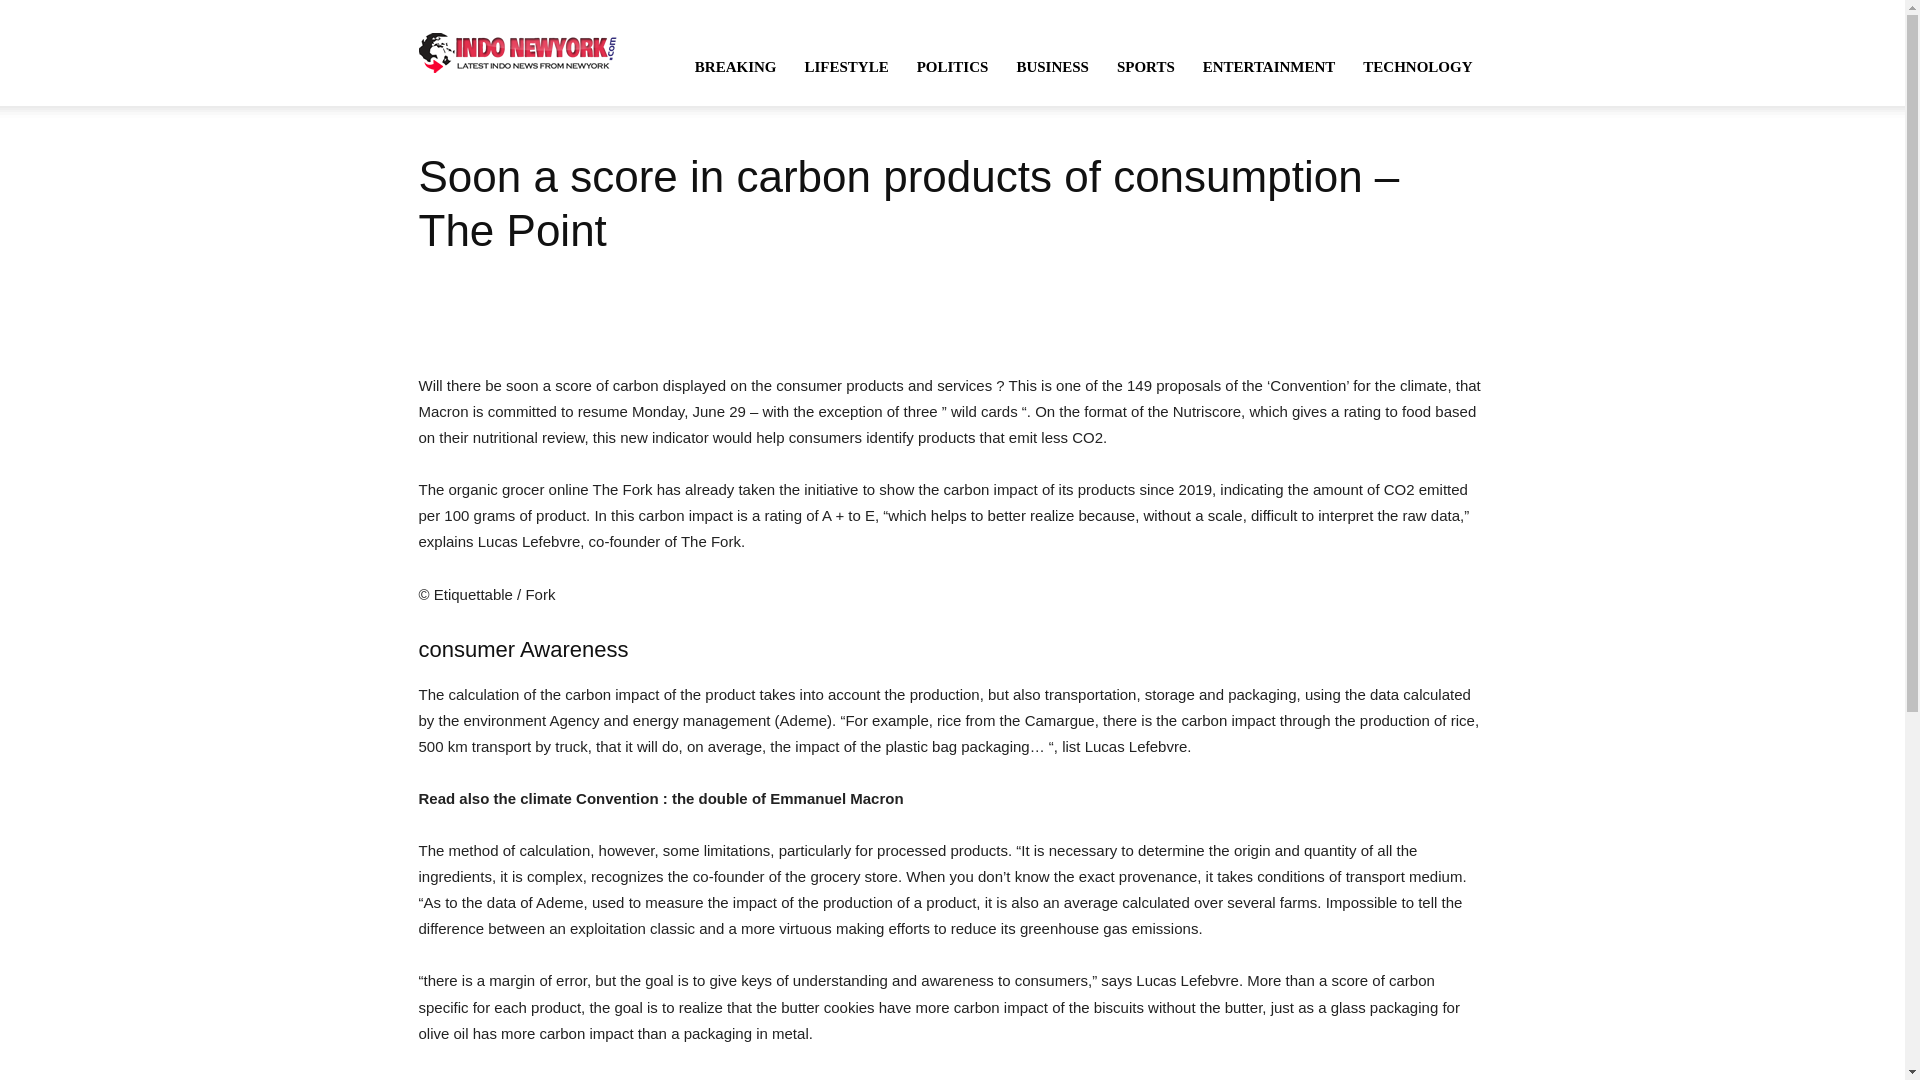 The width and height of the screenshot is (1920, 1080). Describe the element at coordinates (517, 52) in the screenshot. I see `Indo Newyork` at that location.